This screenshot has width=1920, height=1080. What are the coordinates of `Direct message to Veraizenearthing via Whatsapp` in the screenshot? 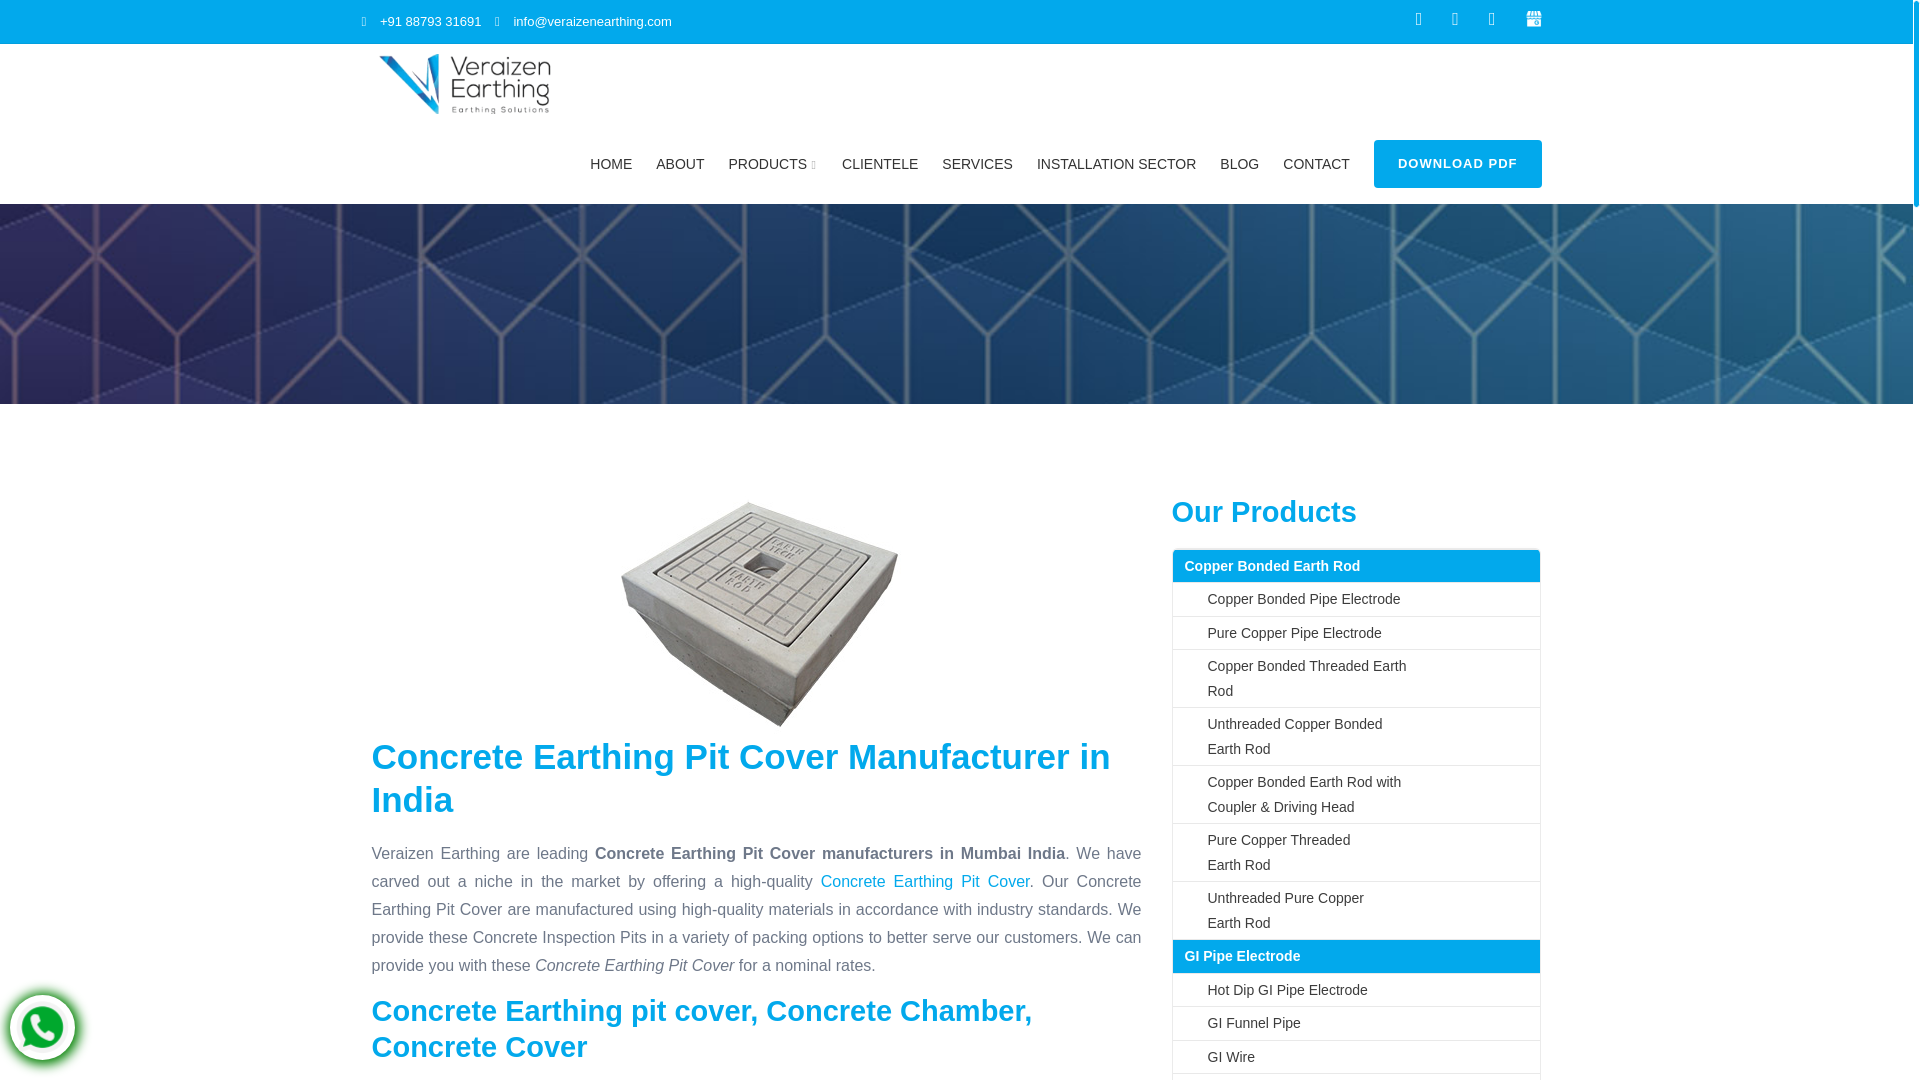 It's located at (42, 1026).